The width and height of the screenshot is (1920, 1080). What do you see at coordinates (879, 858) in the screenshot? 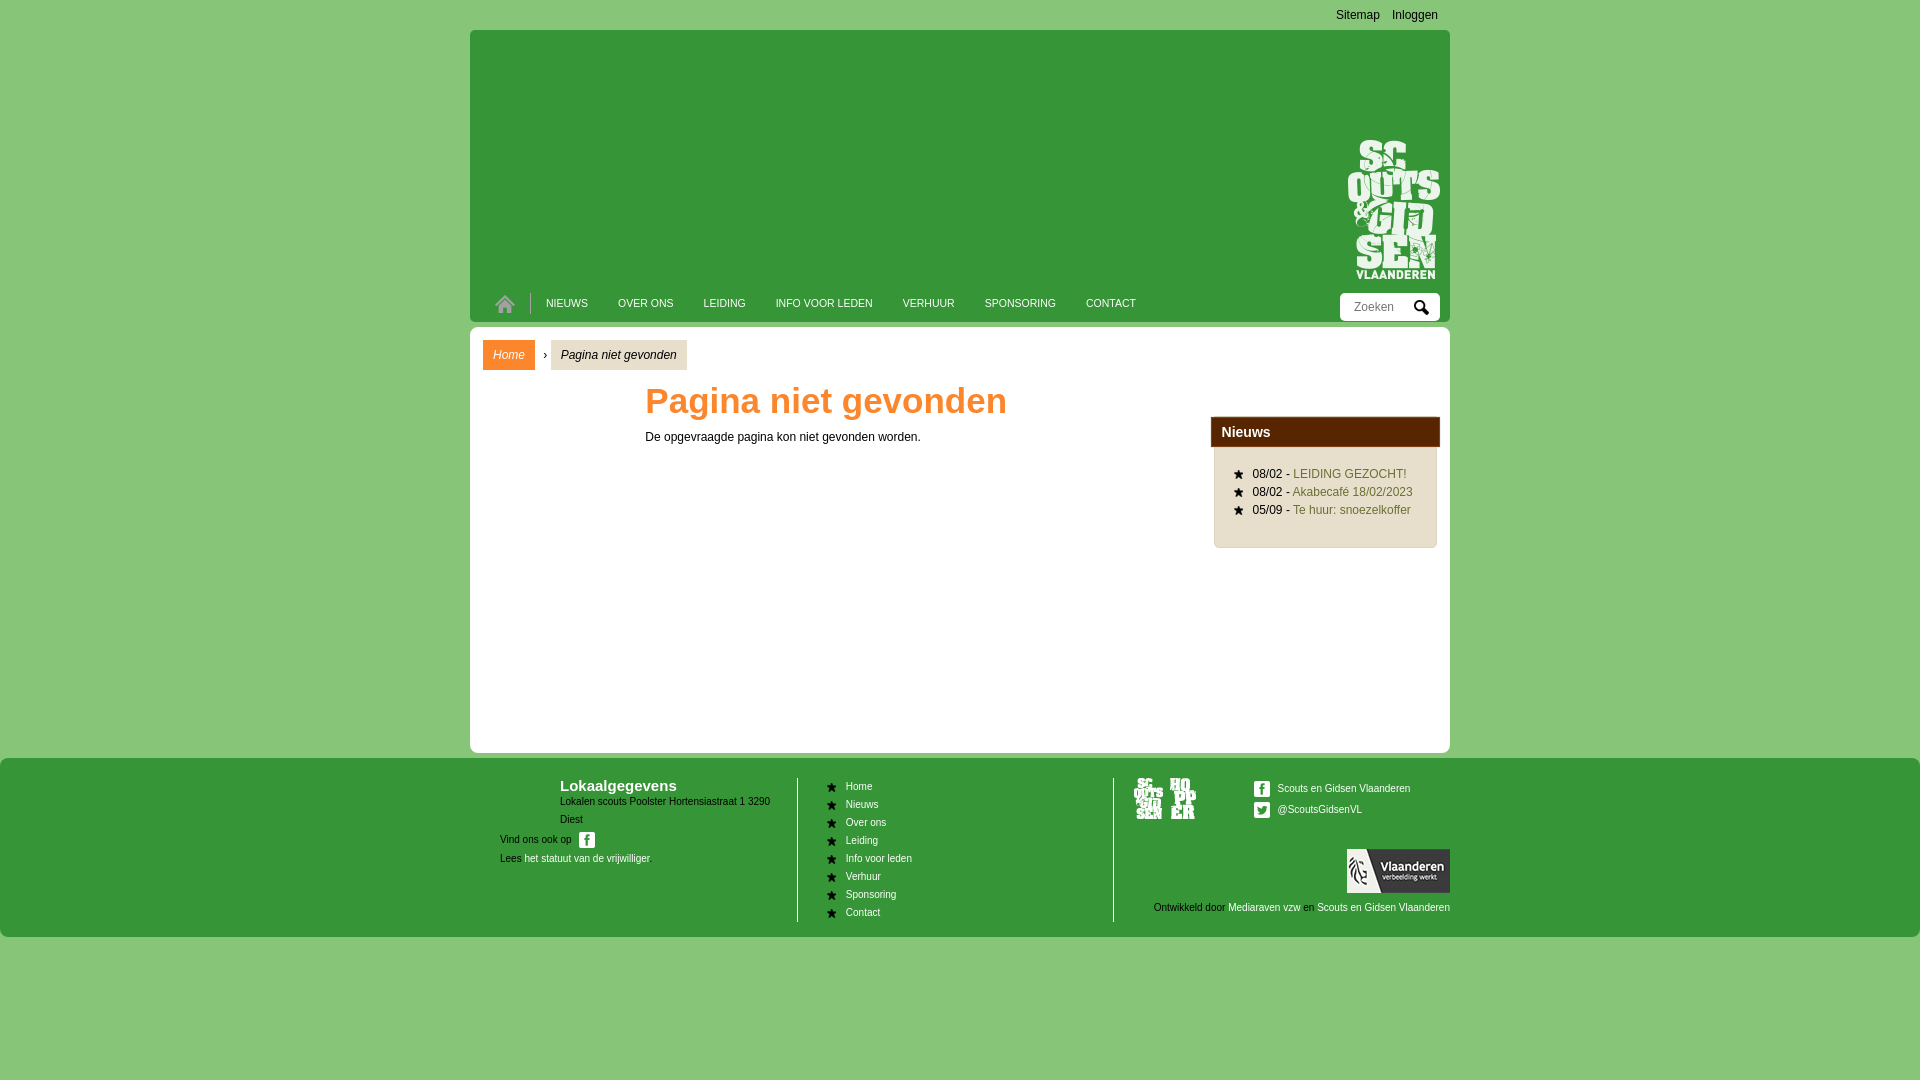
I see `Info voor leden` at bounding box center [879, 858].